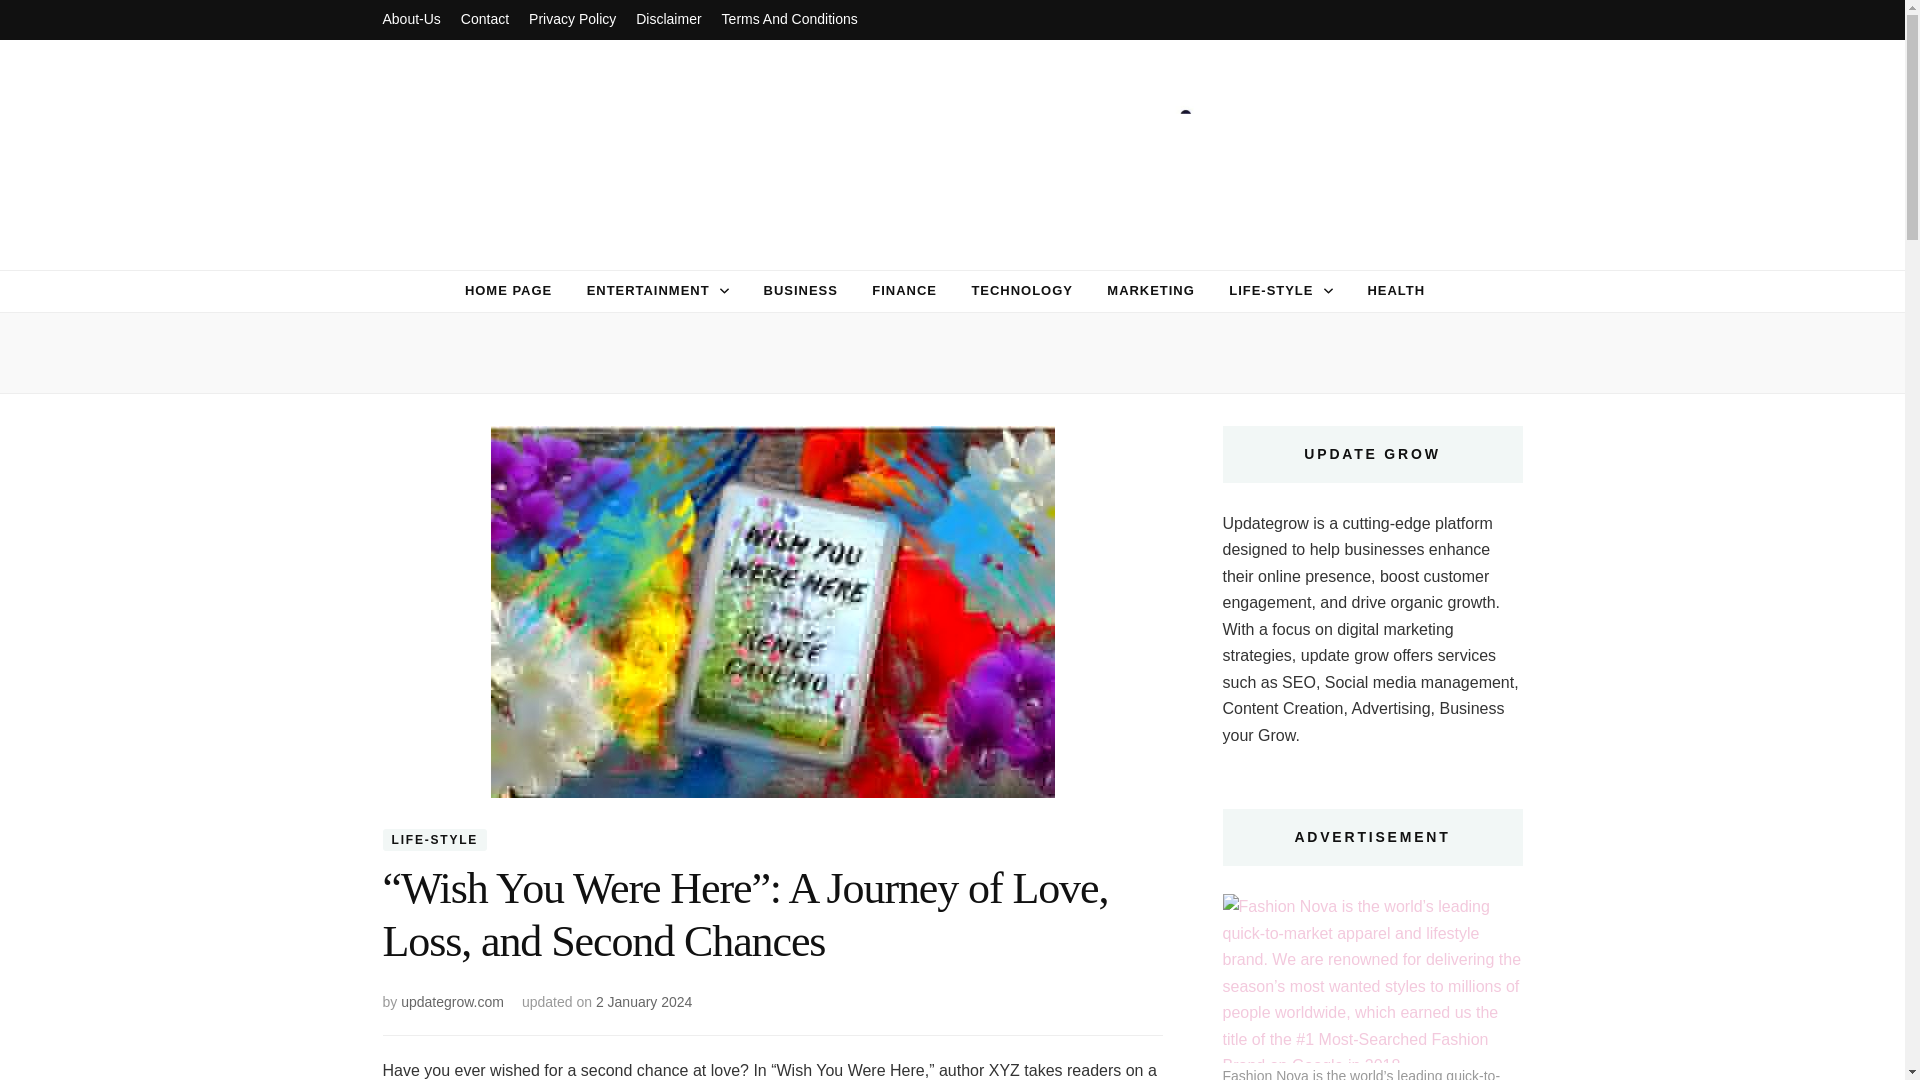  What do you see at coordinates (904, 290) in the screenshot?
I see `FINANCE` at bounding box center [904, 290].